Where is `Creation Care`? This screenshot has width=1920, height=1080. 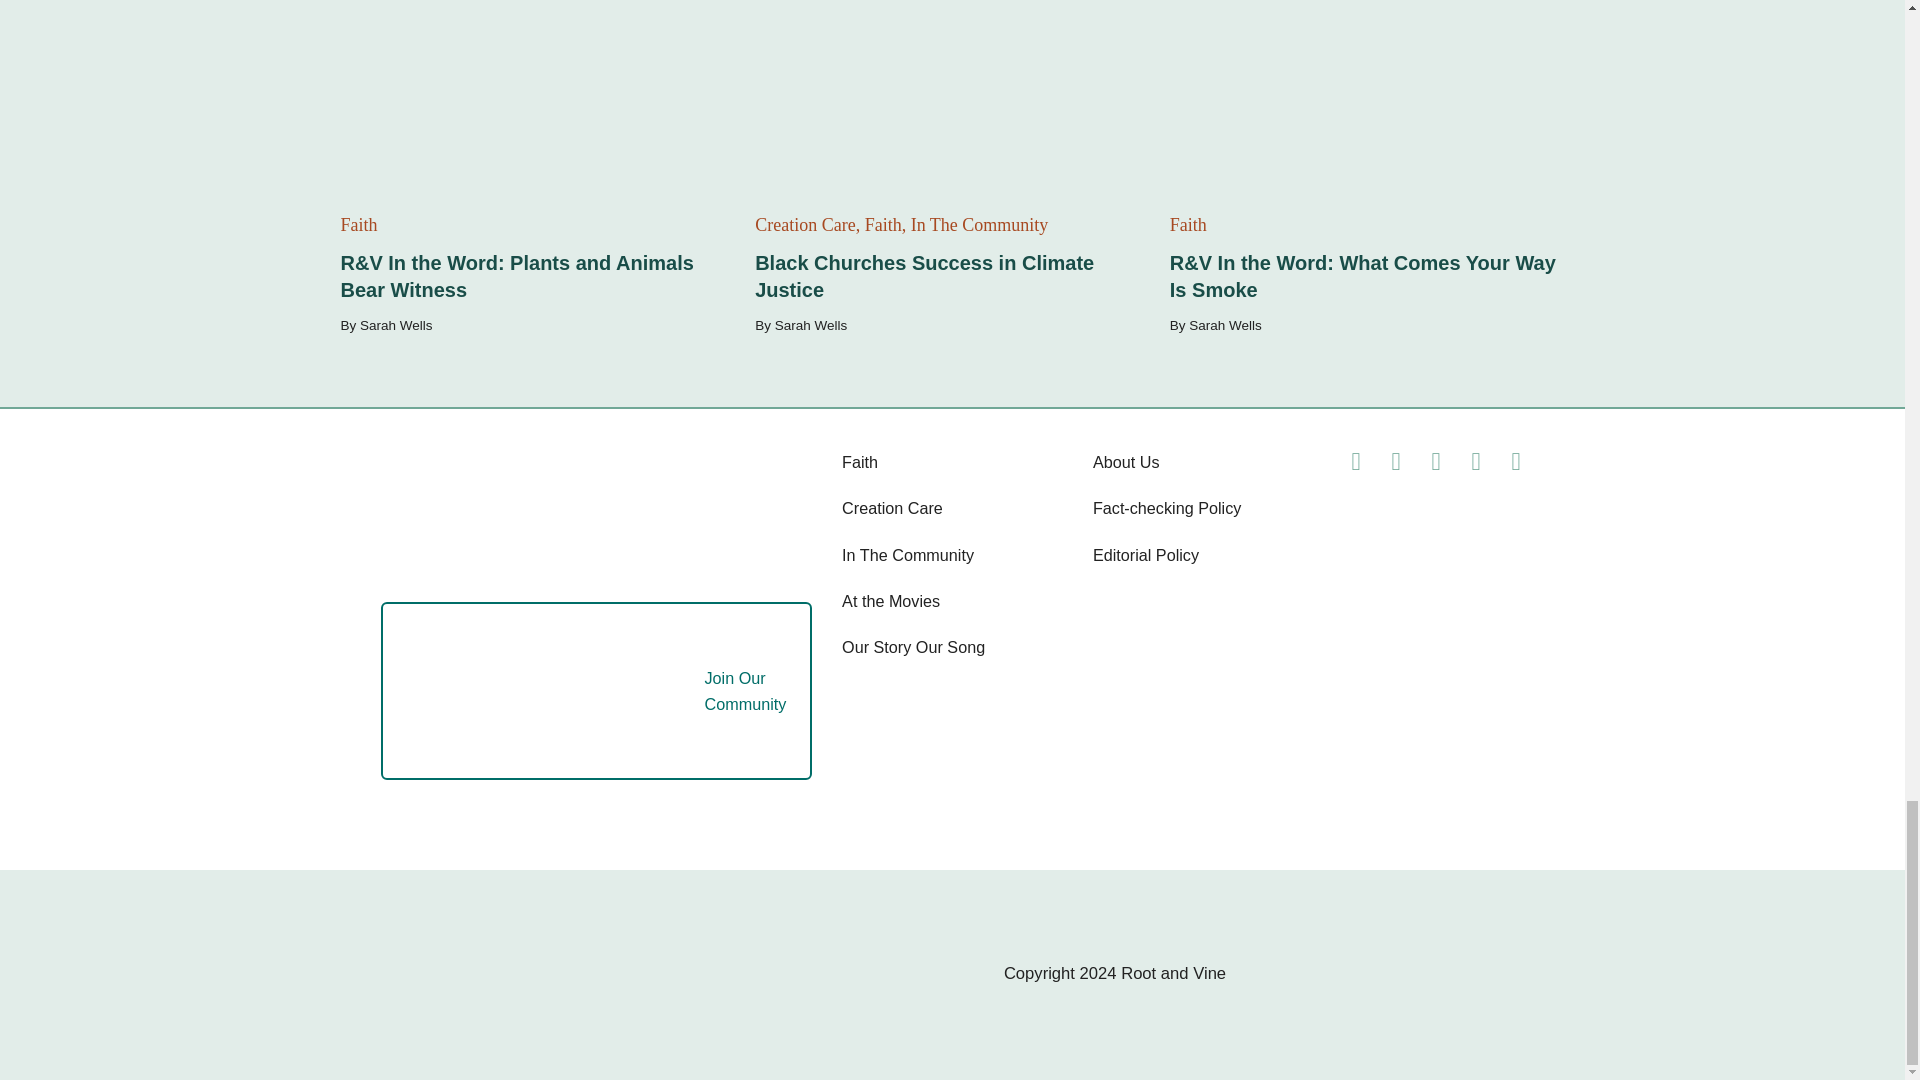
Creation Care is located at coordinates (892, 508).